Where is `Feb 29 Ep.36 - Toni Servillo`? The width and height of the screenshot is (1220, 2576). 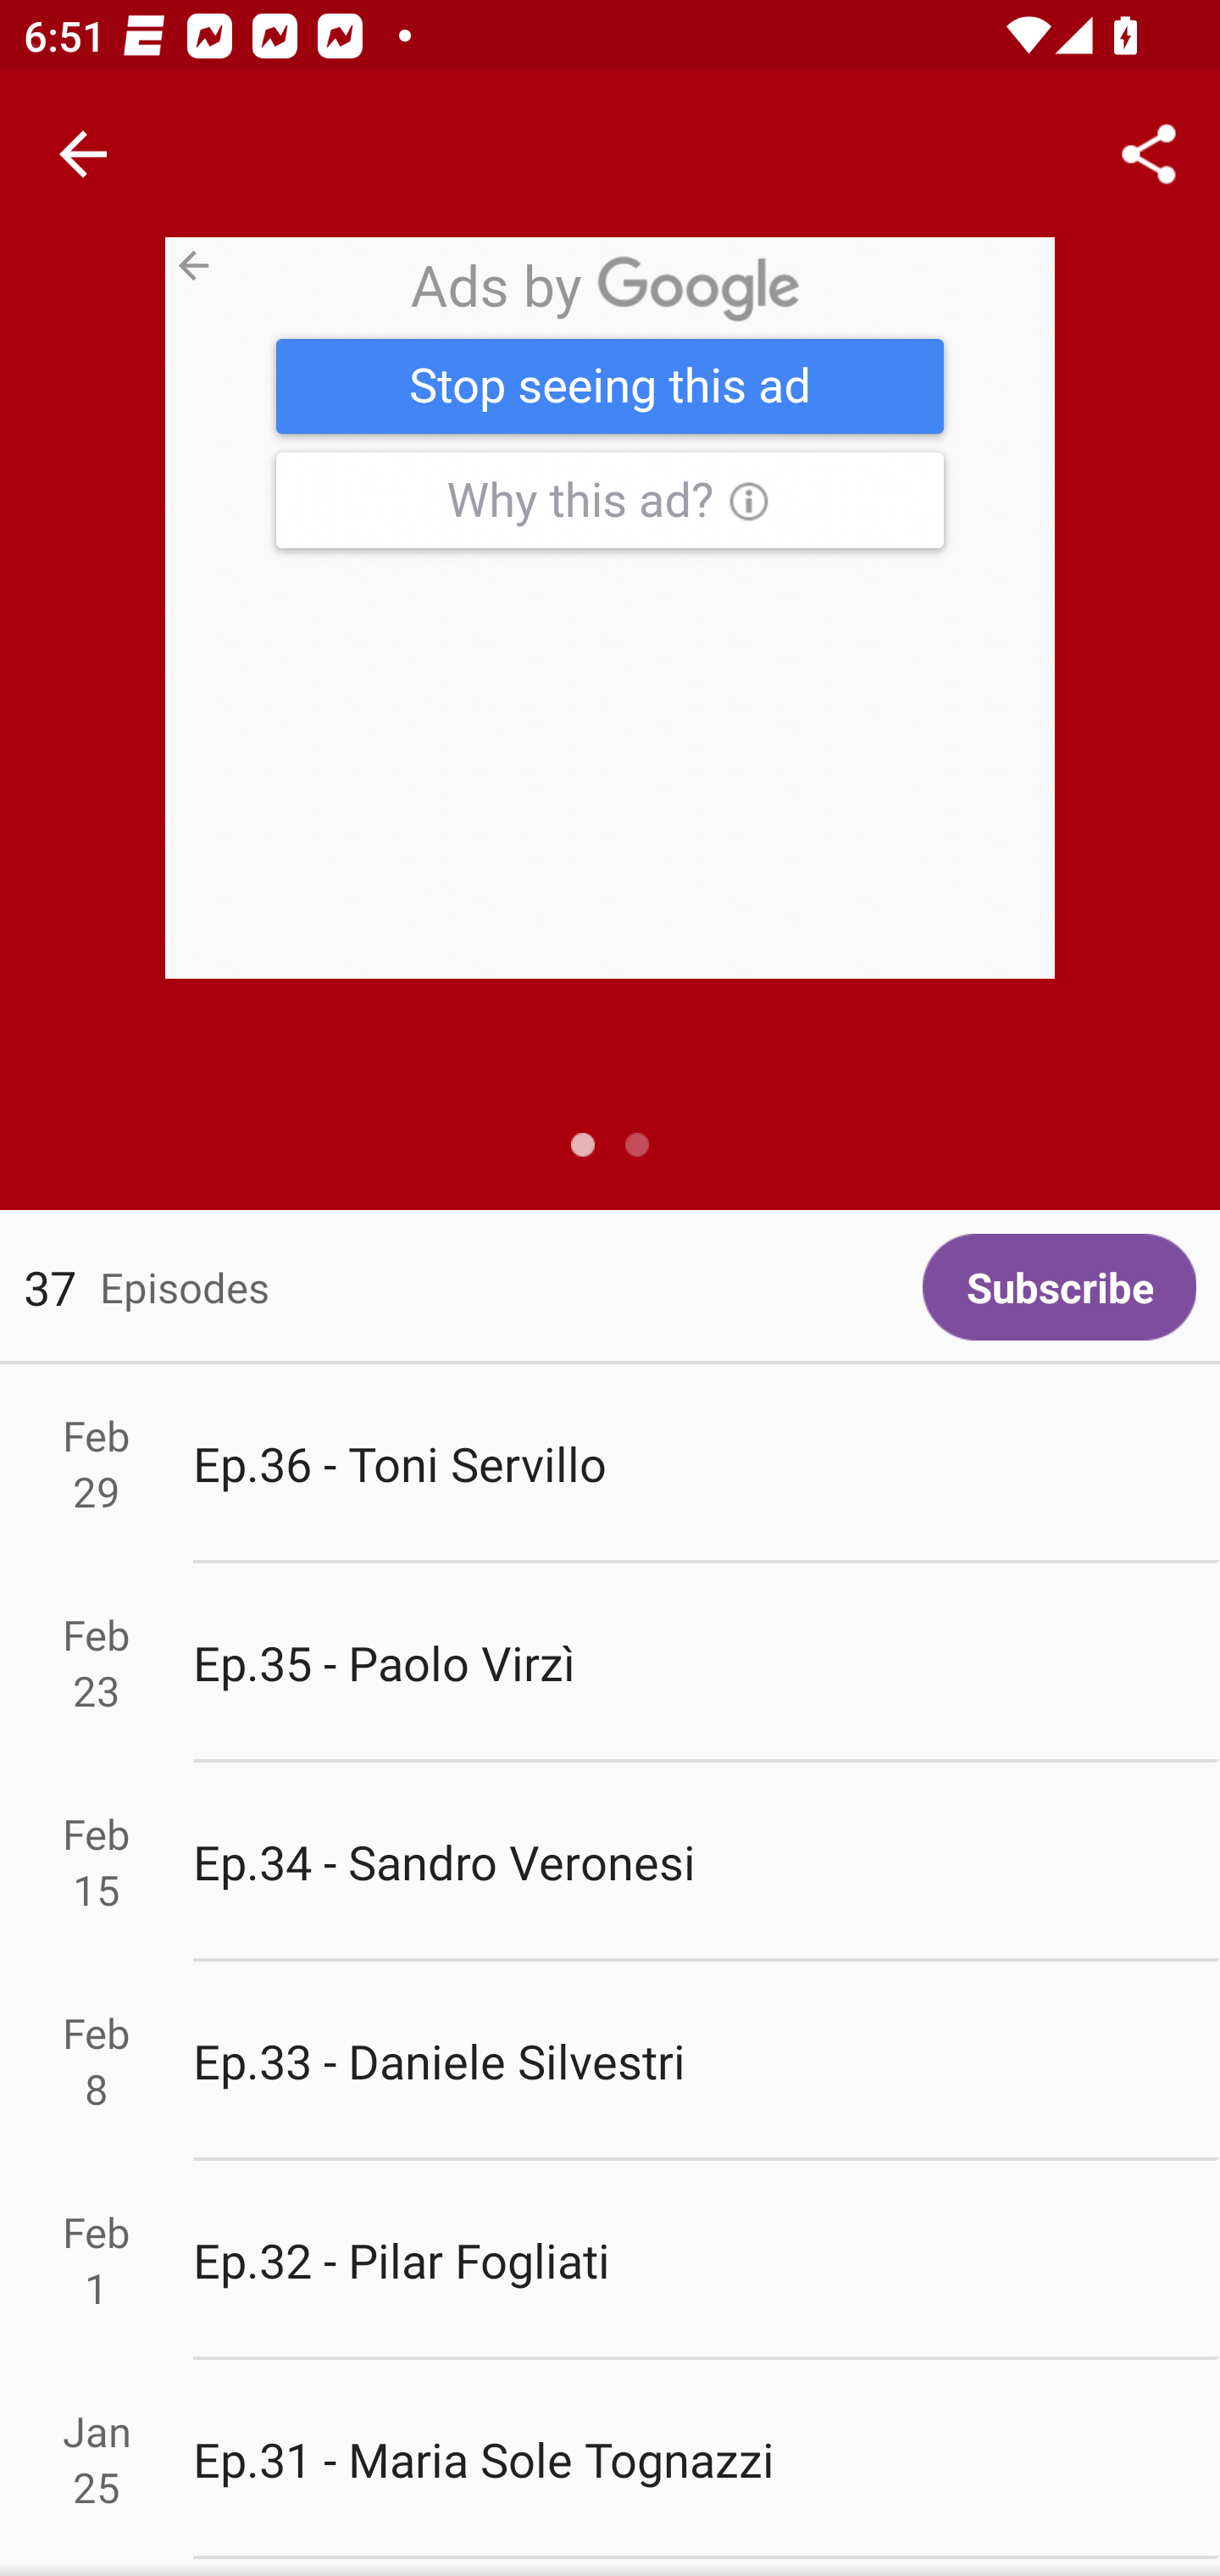
Feb 29 Ep.36 - Toni Servillo is located at coordinates (610, 1464).